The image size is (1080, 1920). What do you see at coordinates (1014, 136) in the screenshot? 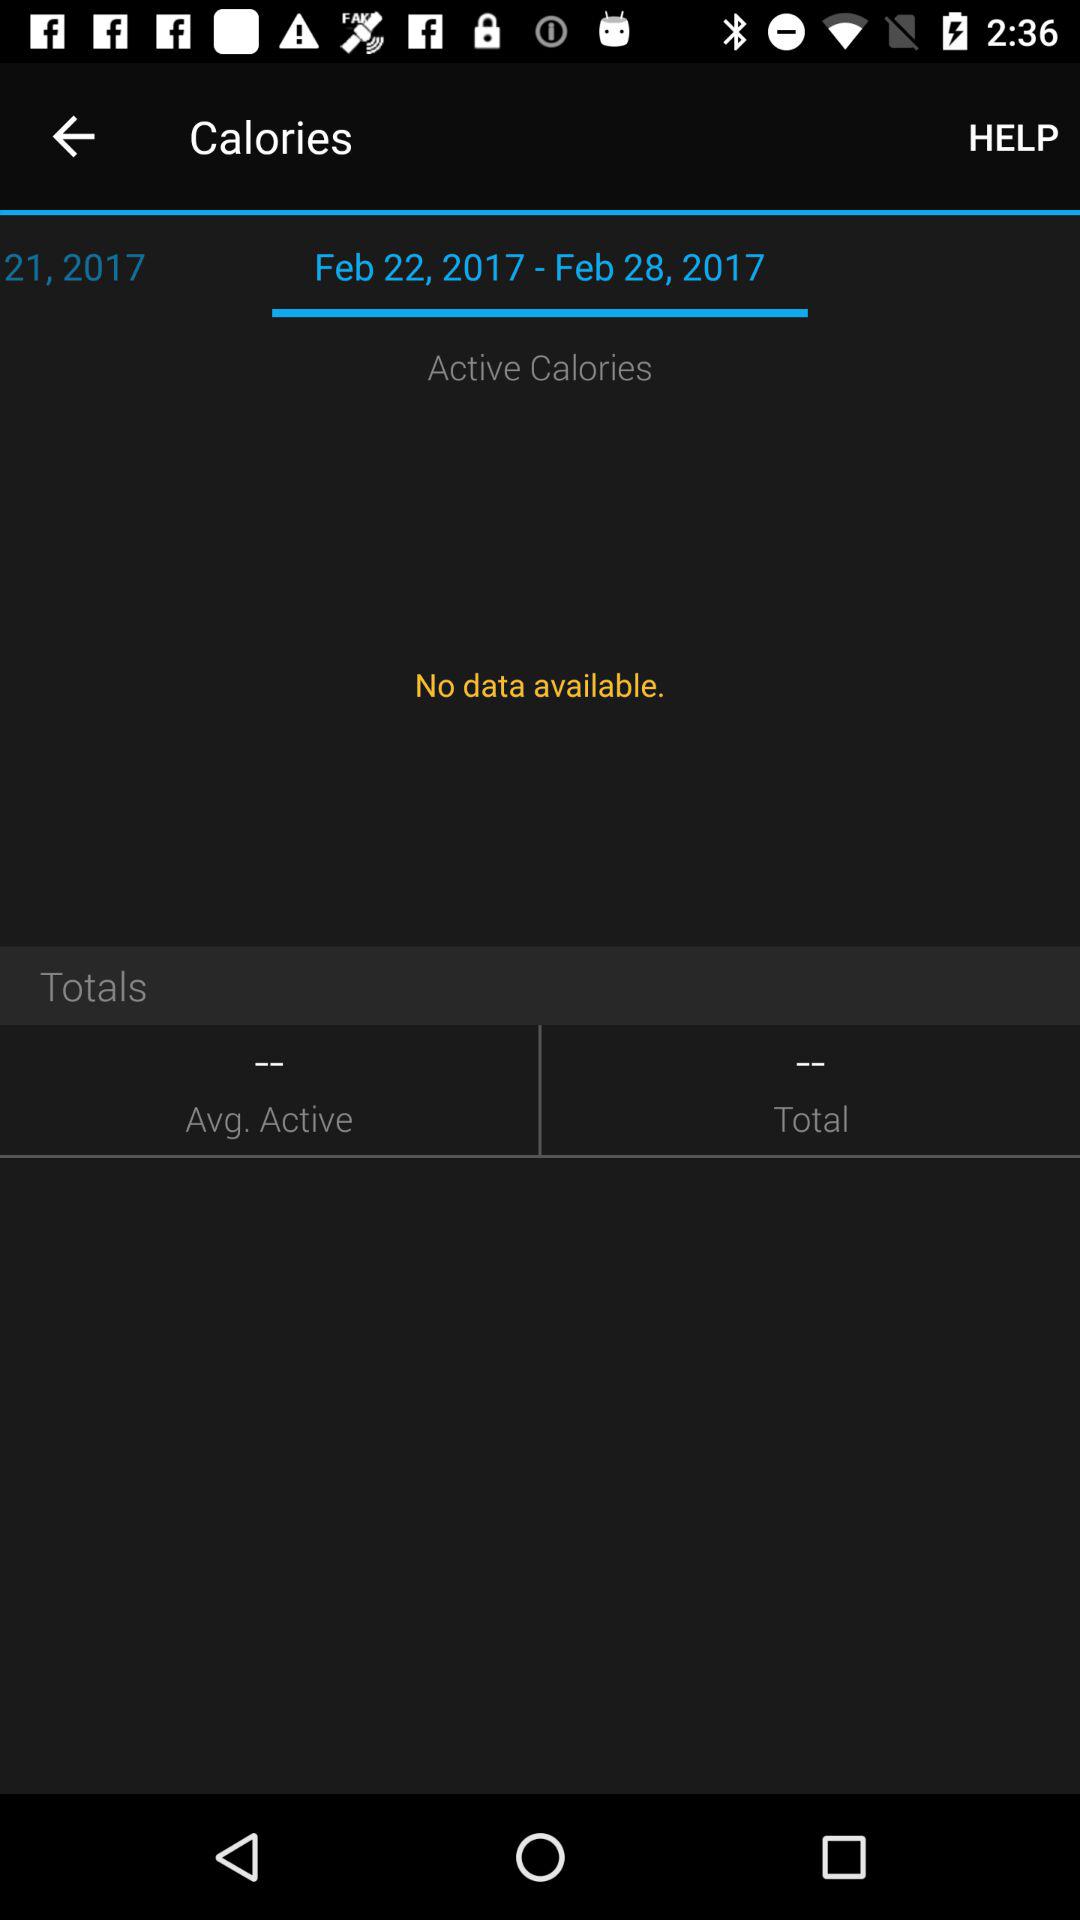
I see `launch help at the top right corner` at bounding box center [1014, 136].